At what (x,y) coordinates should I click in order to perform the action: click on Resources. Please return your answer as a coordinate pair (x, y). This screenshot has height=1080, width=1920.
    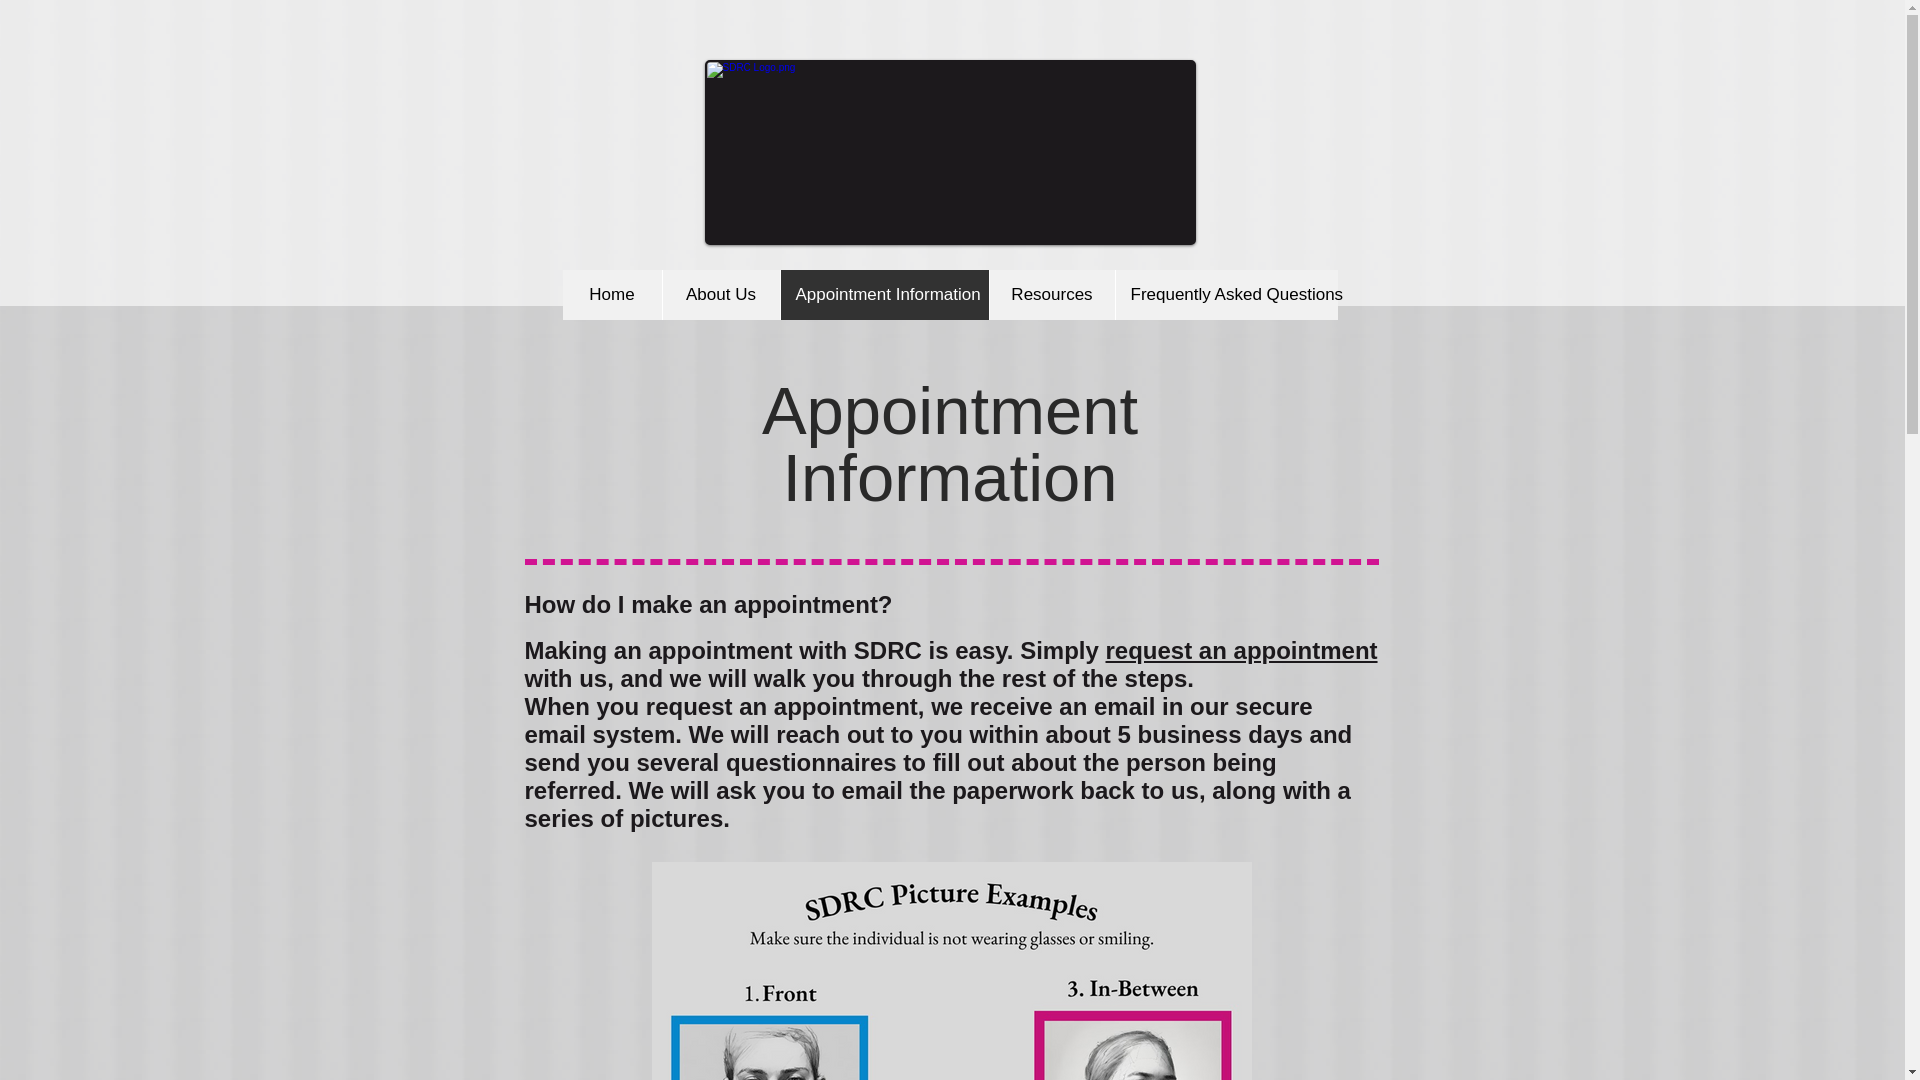
    Looking at the image, I should click on (1050, 294).